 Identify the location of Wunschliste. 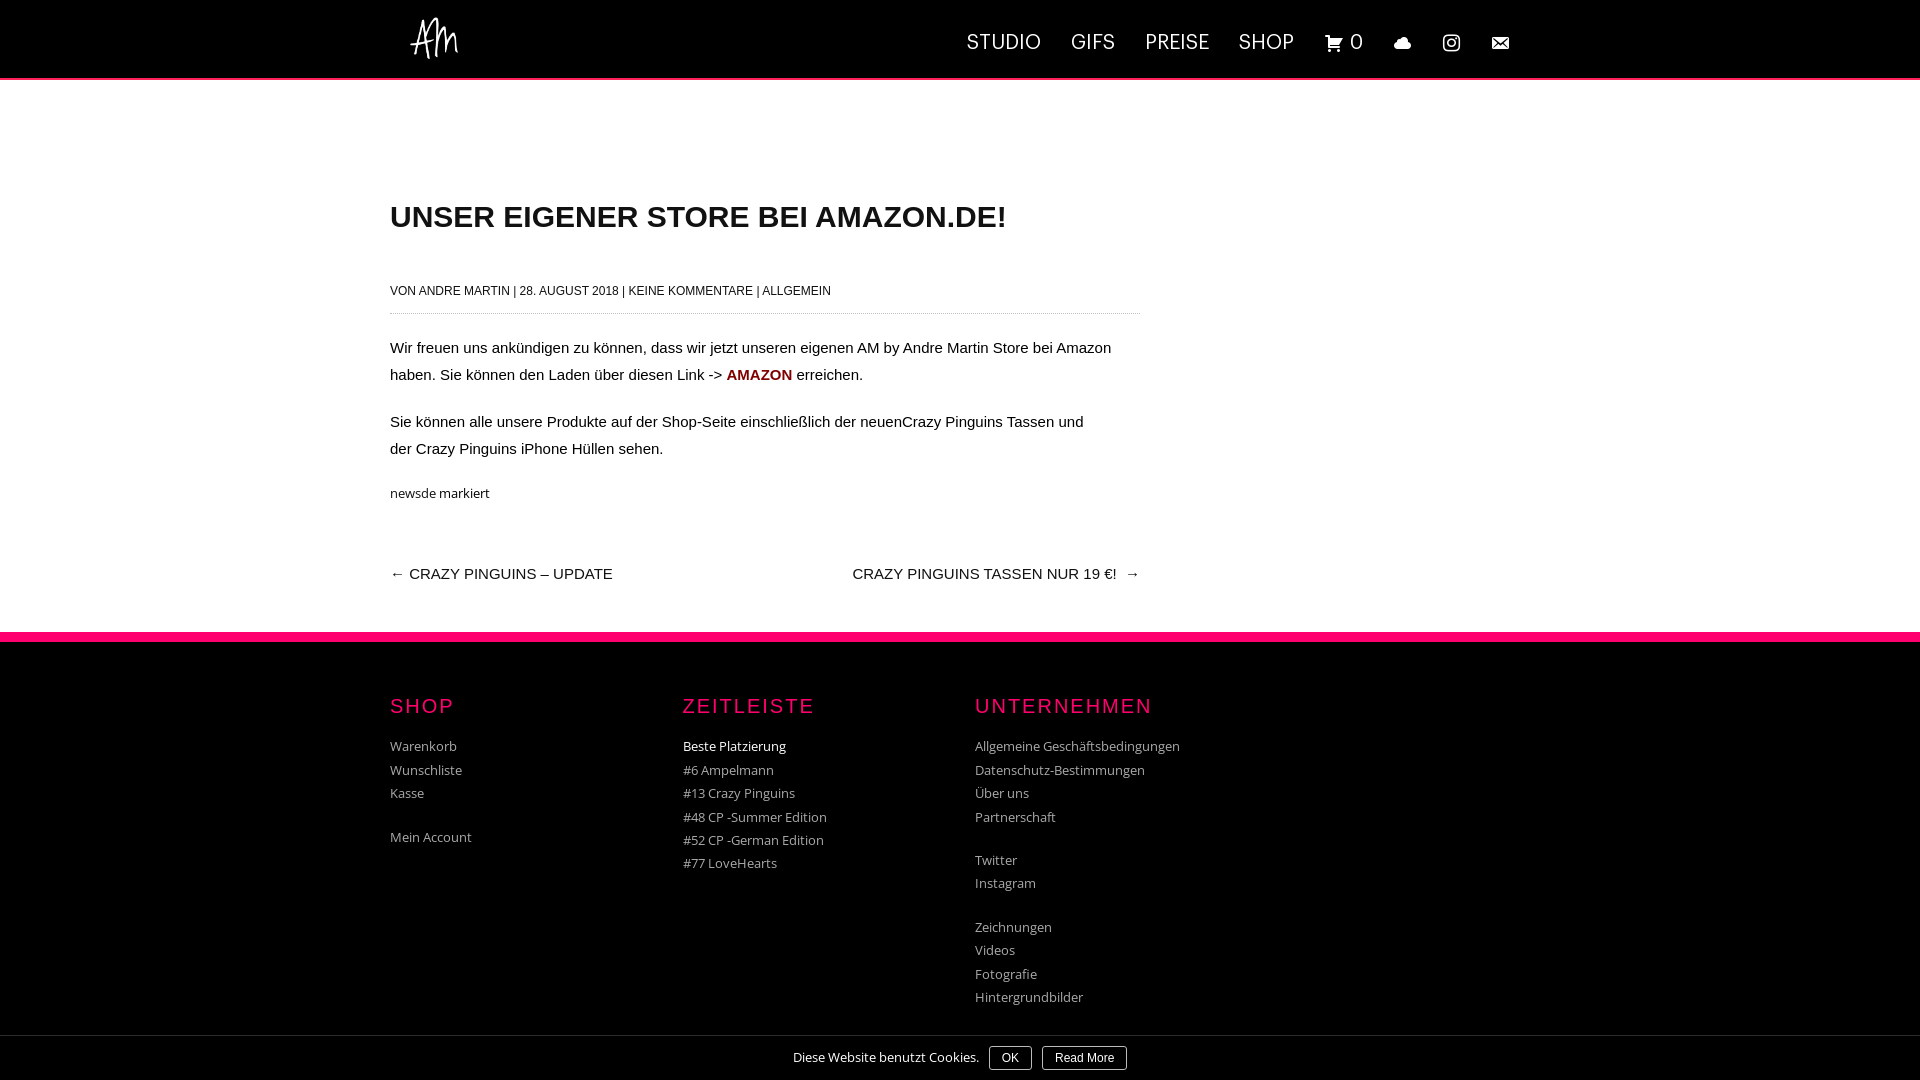
(426, 770).